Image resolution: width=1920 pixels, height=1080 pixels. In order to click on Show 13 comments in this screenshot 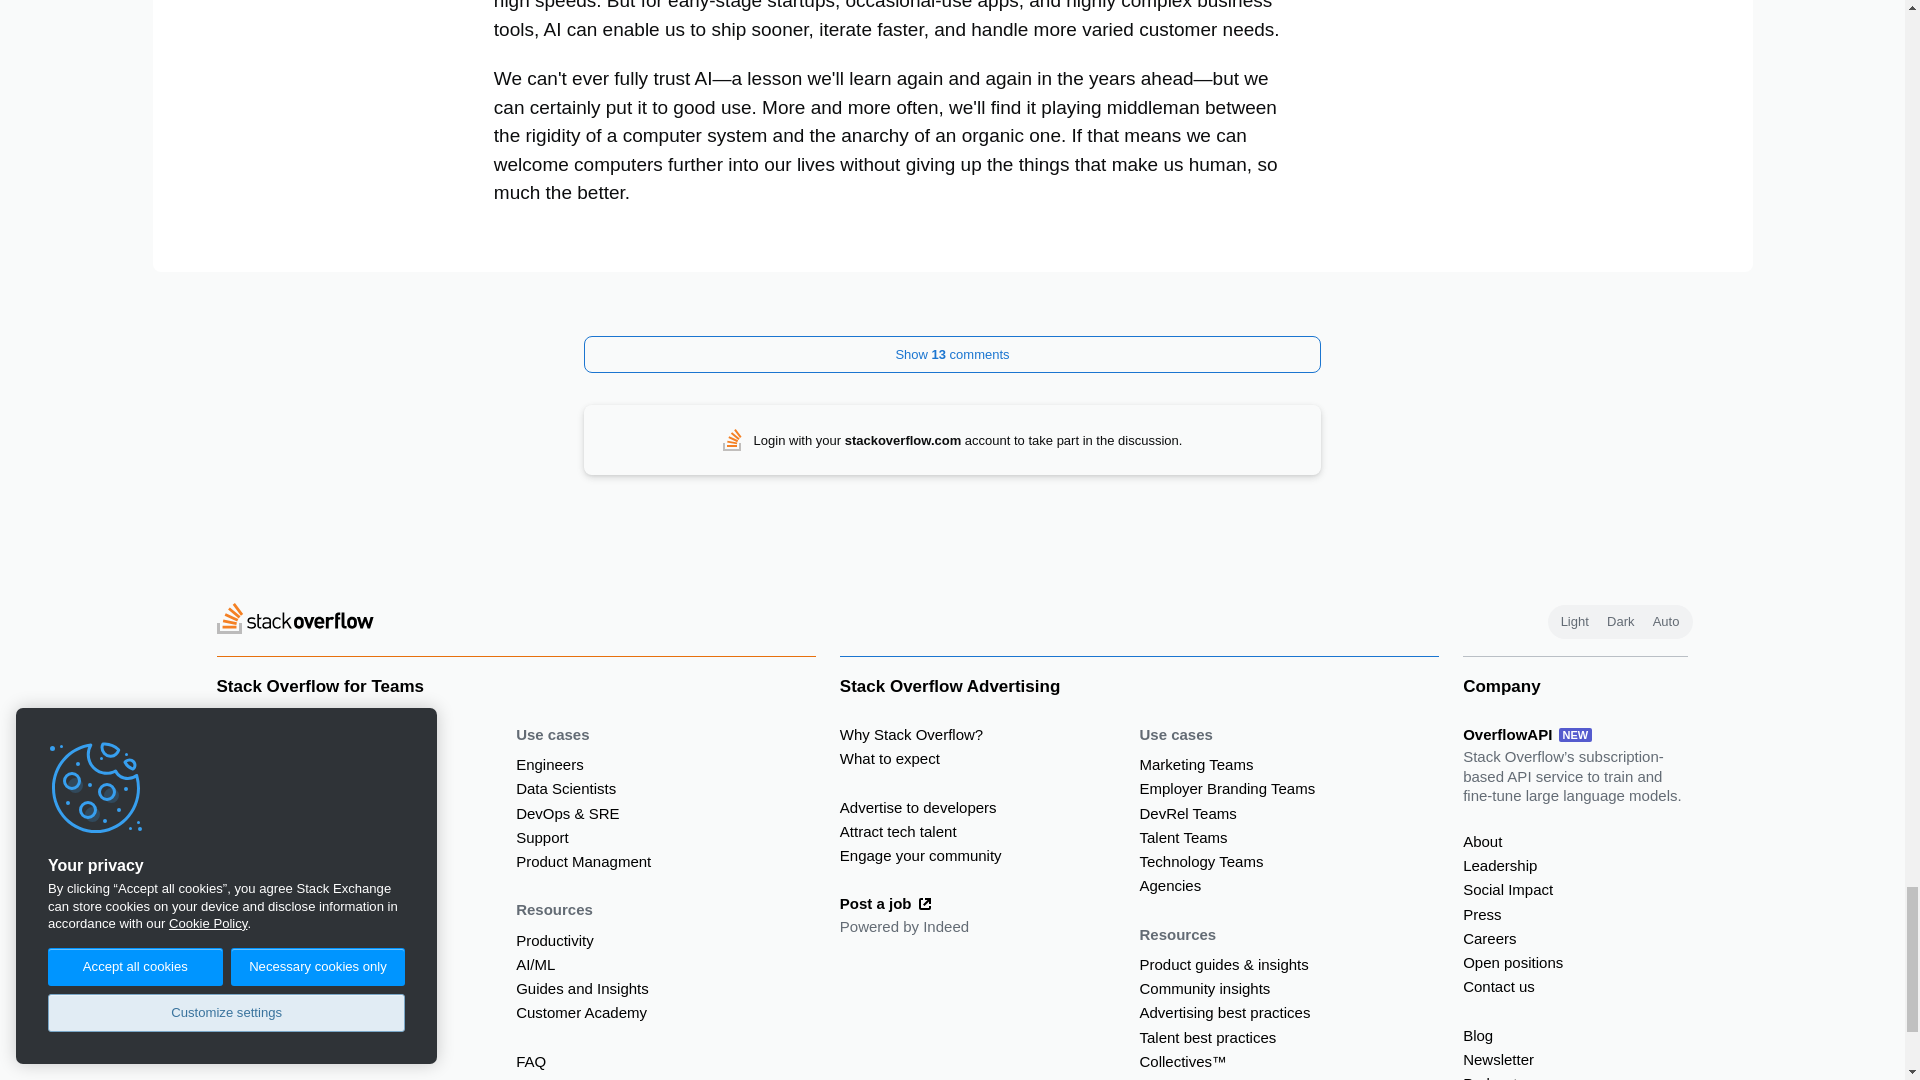, I will do `click(952, 354)`.